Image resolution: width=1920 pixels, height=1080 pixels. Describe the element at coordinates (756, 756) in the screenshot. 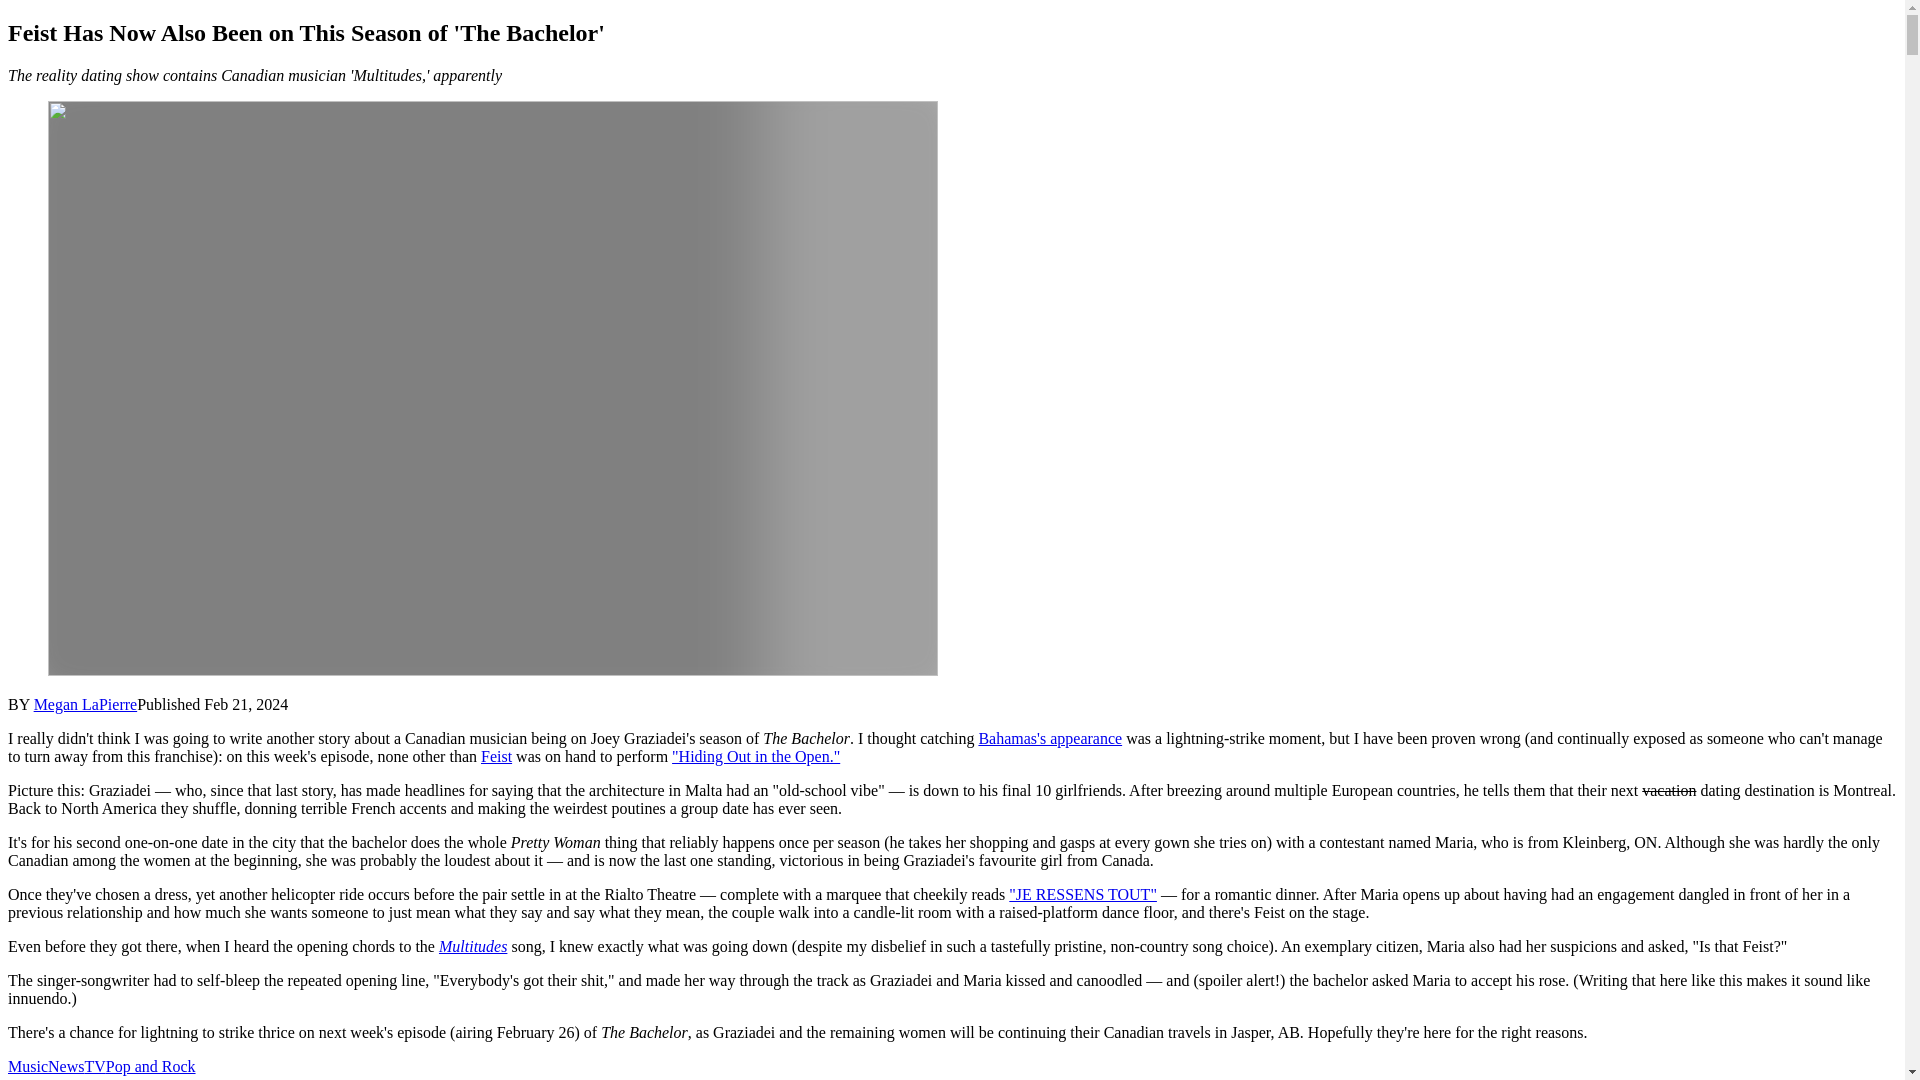

I see `"Hiding Out in the Open."` at that location.